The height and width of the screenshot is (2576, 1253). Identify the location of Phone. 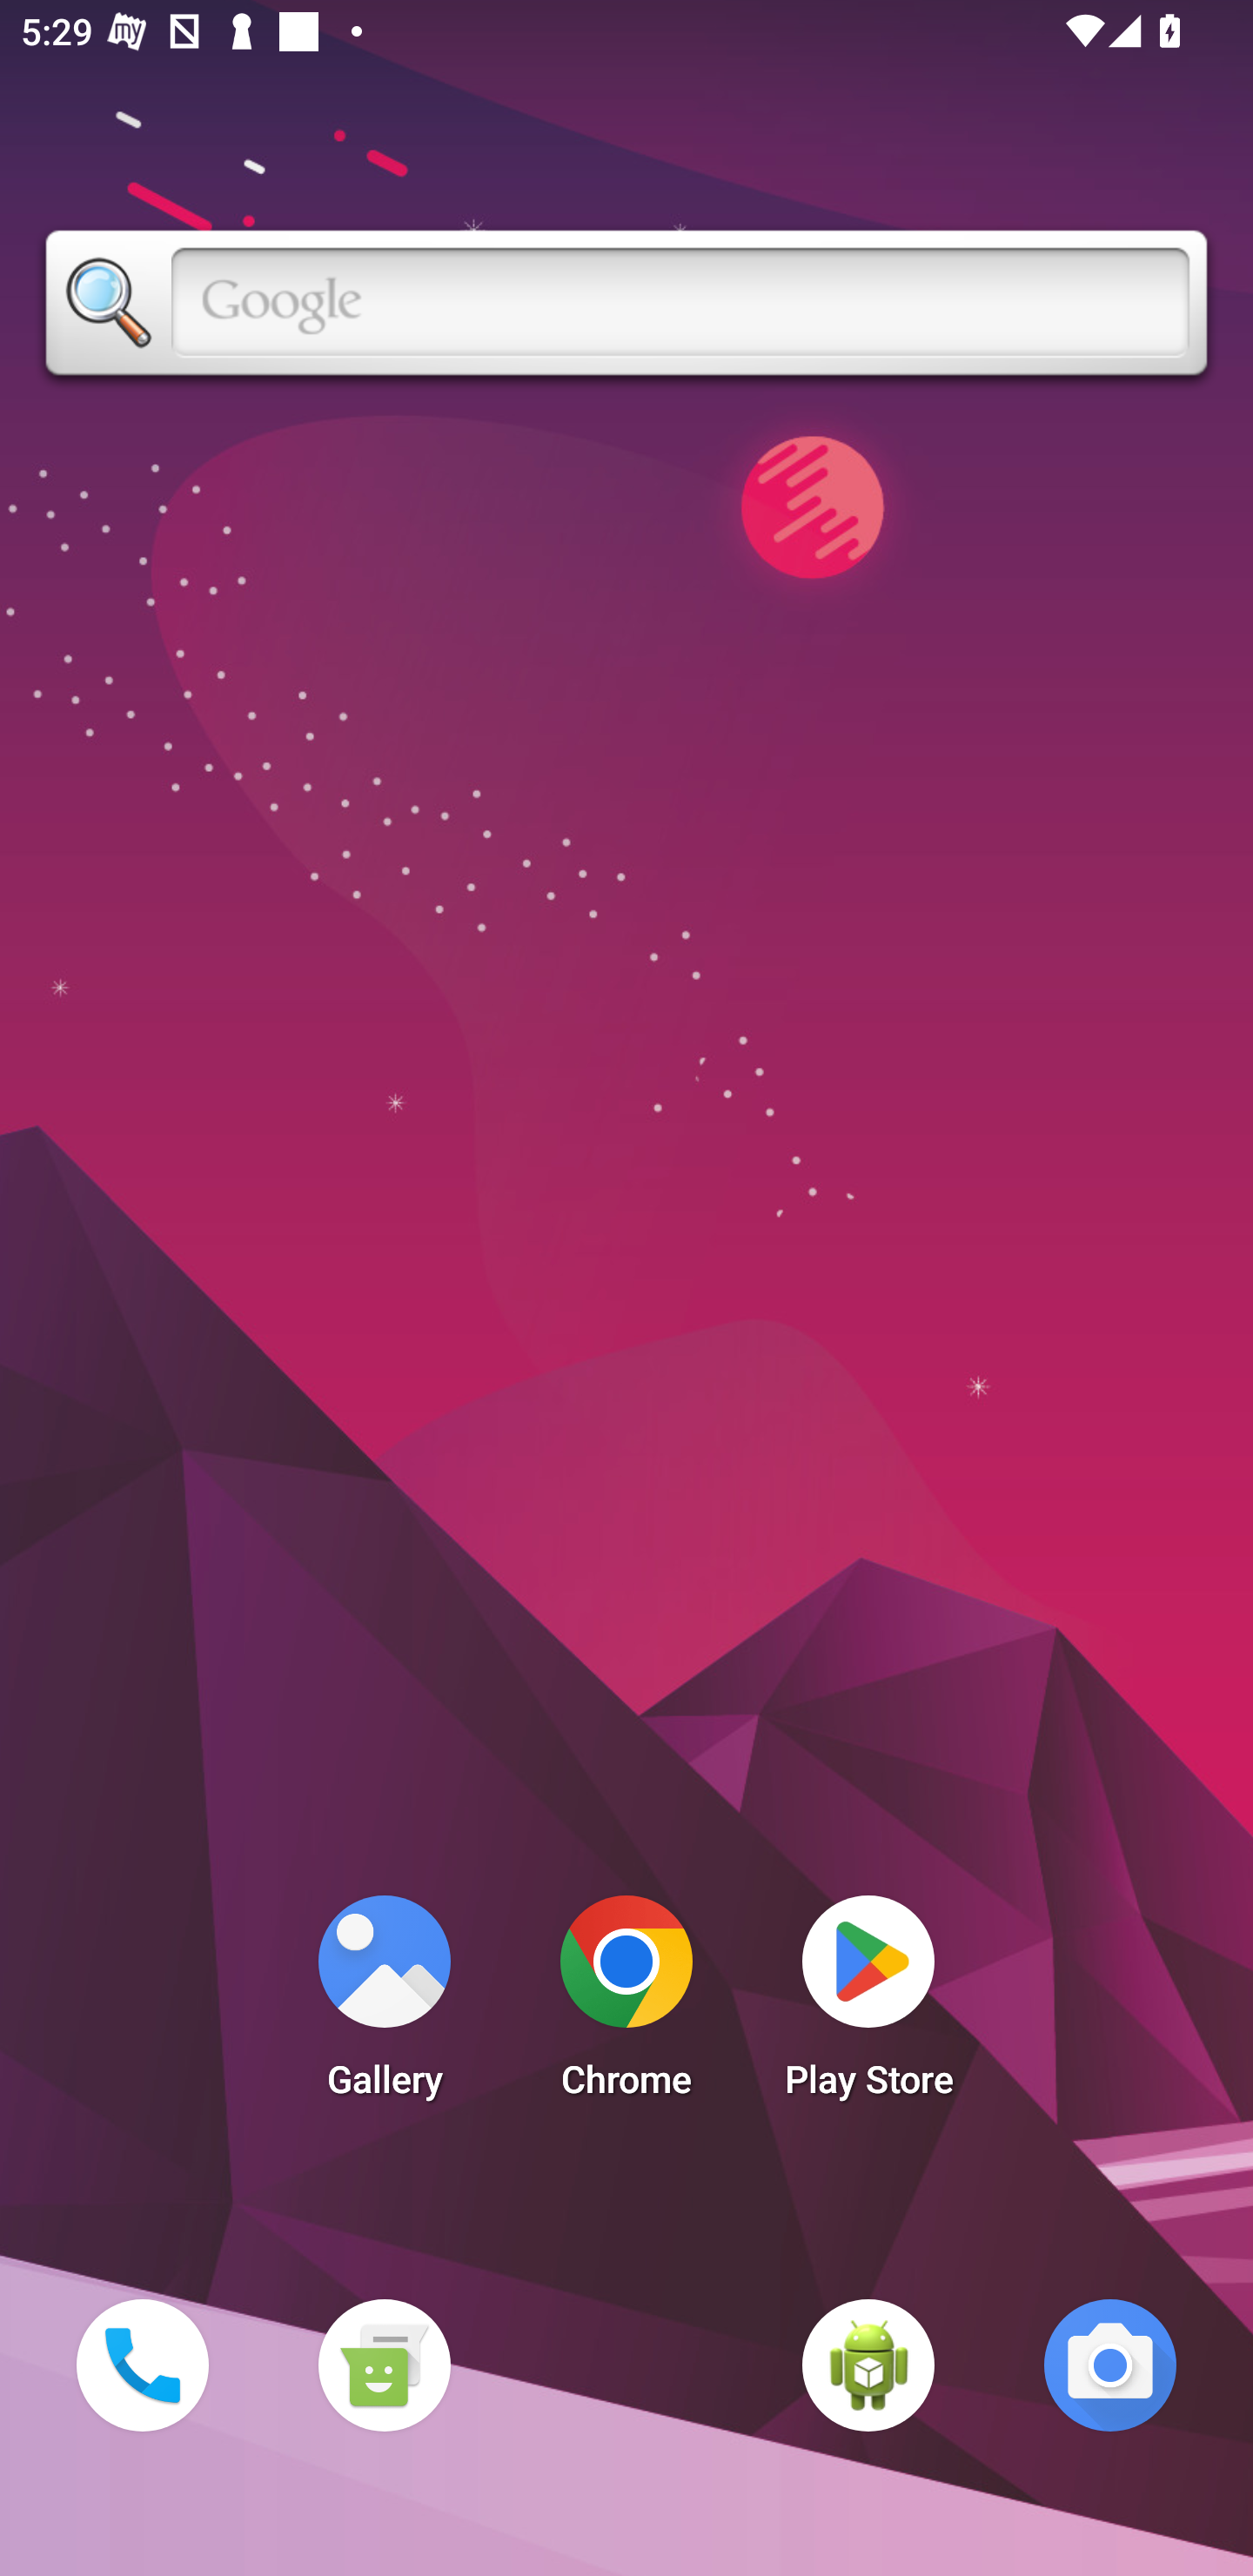
(142, 2365).